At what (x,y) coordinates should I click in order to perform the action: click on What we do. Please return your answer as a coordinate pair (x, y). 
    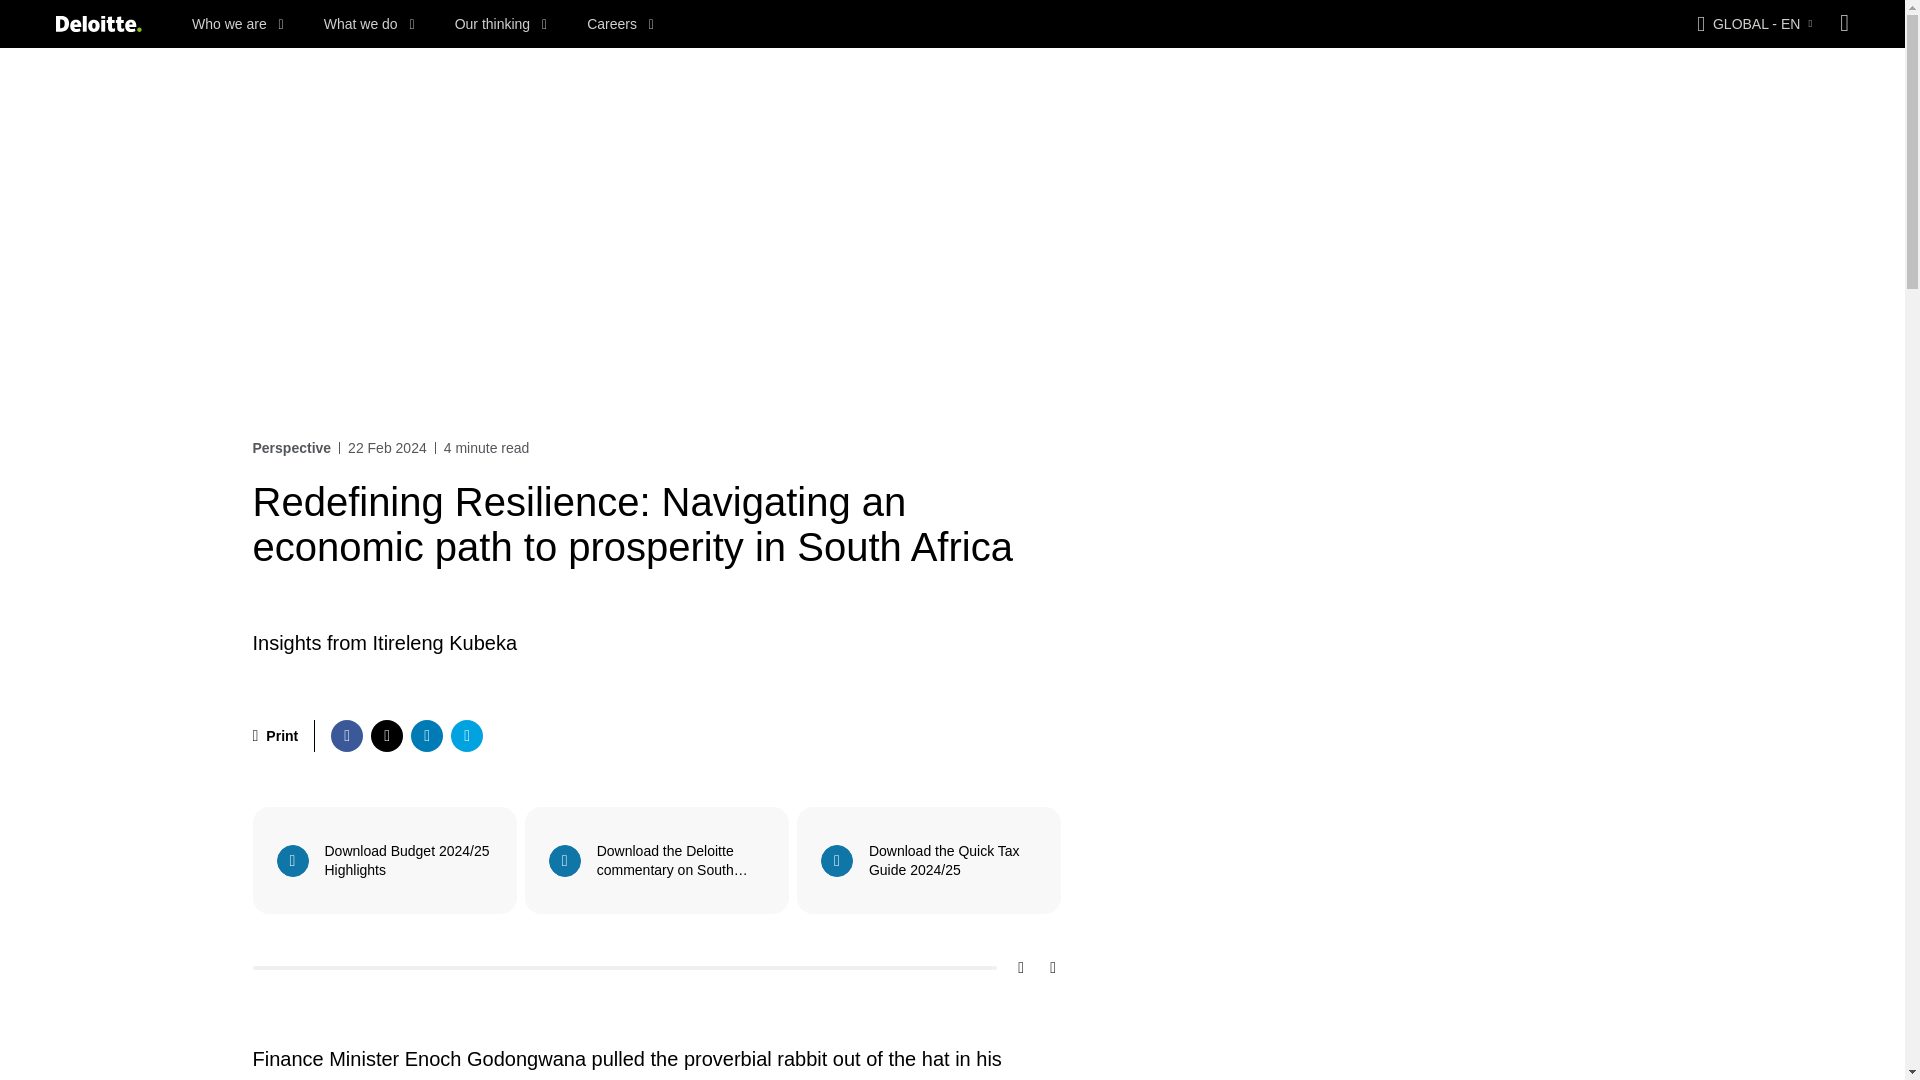
    Looking at the image, I should click on (369, 24).